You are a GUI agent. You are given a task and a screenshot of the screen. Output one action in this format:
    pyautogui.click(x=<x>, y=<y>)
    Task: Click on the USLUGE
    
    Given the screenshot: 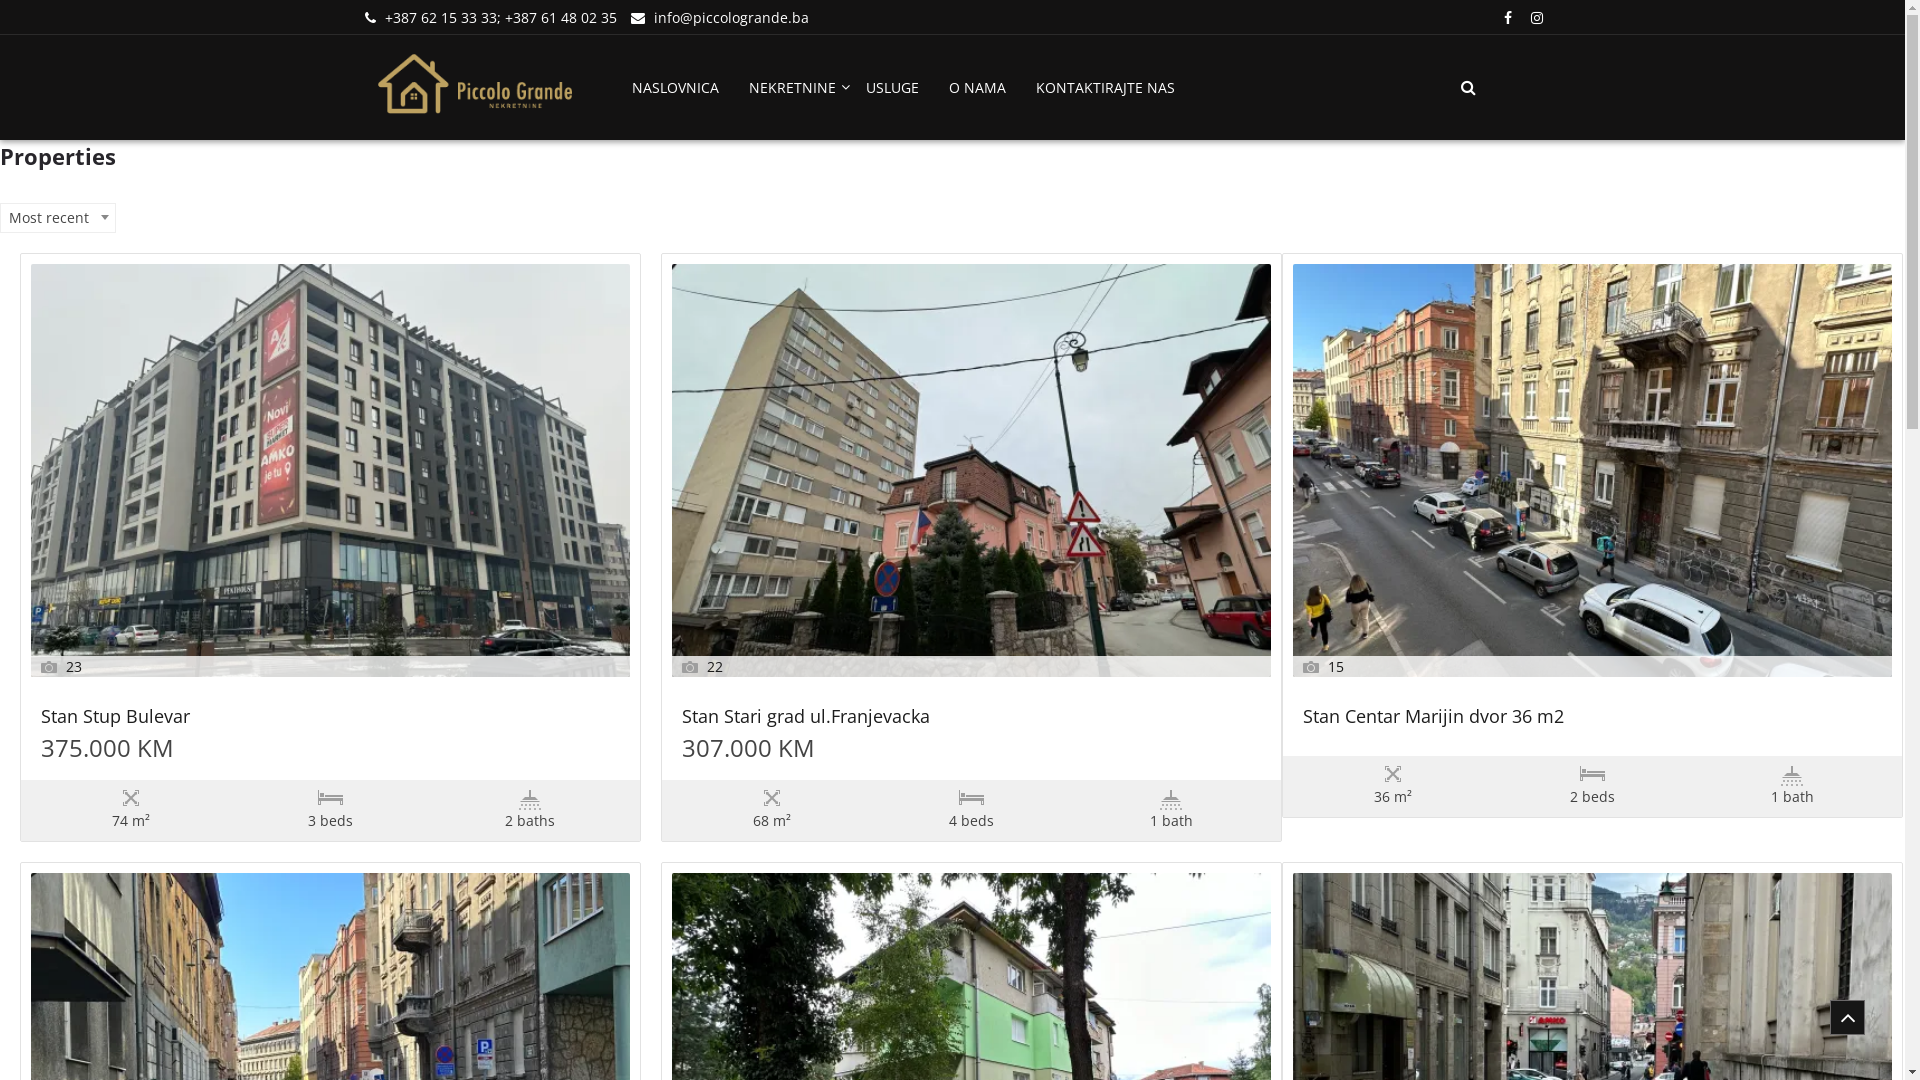 What is the action you would take?
    pyautogui.click(x=892, y=88)
    